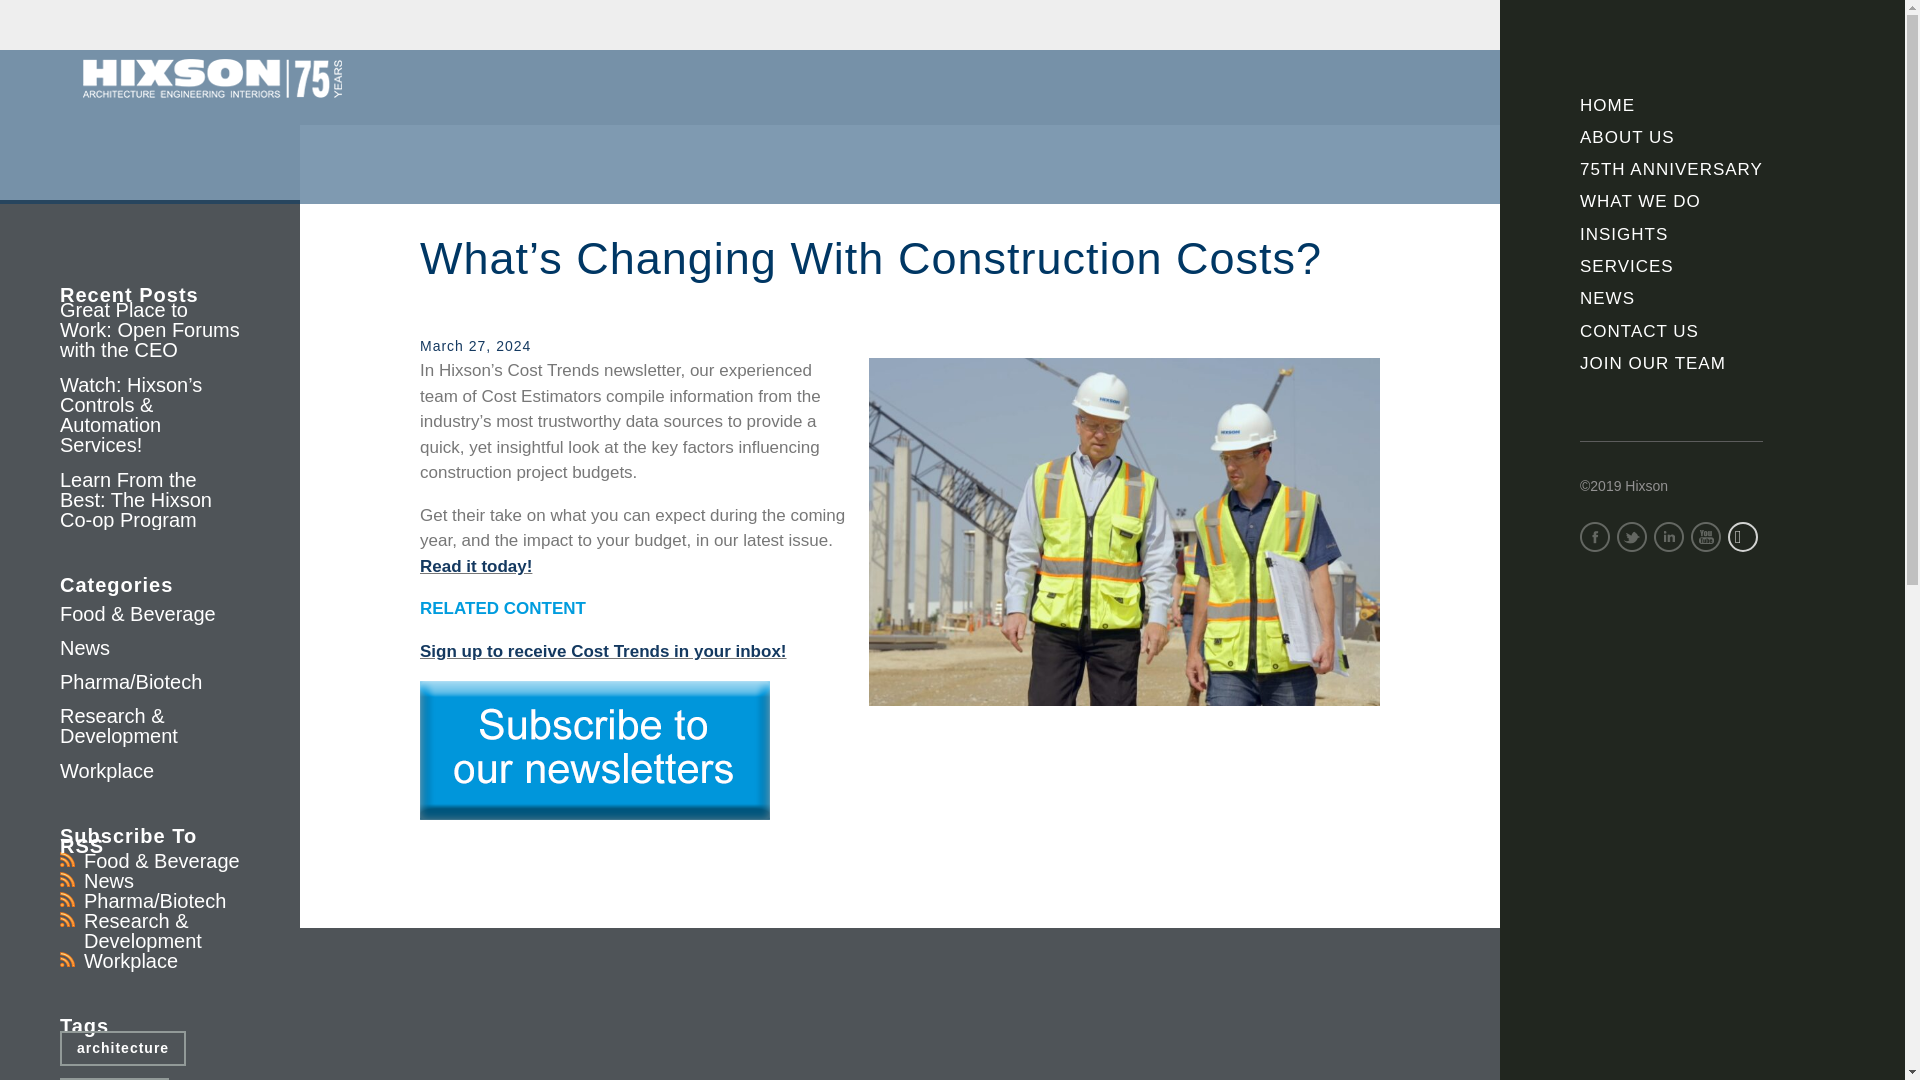  What do you see at coordinates (1595, 536) in the screenshot?
I see `Facebook` at bounding box center [1595, 536].